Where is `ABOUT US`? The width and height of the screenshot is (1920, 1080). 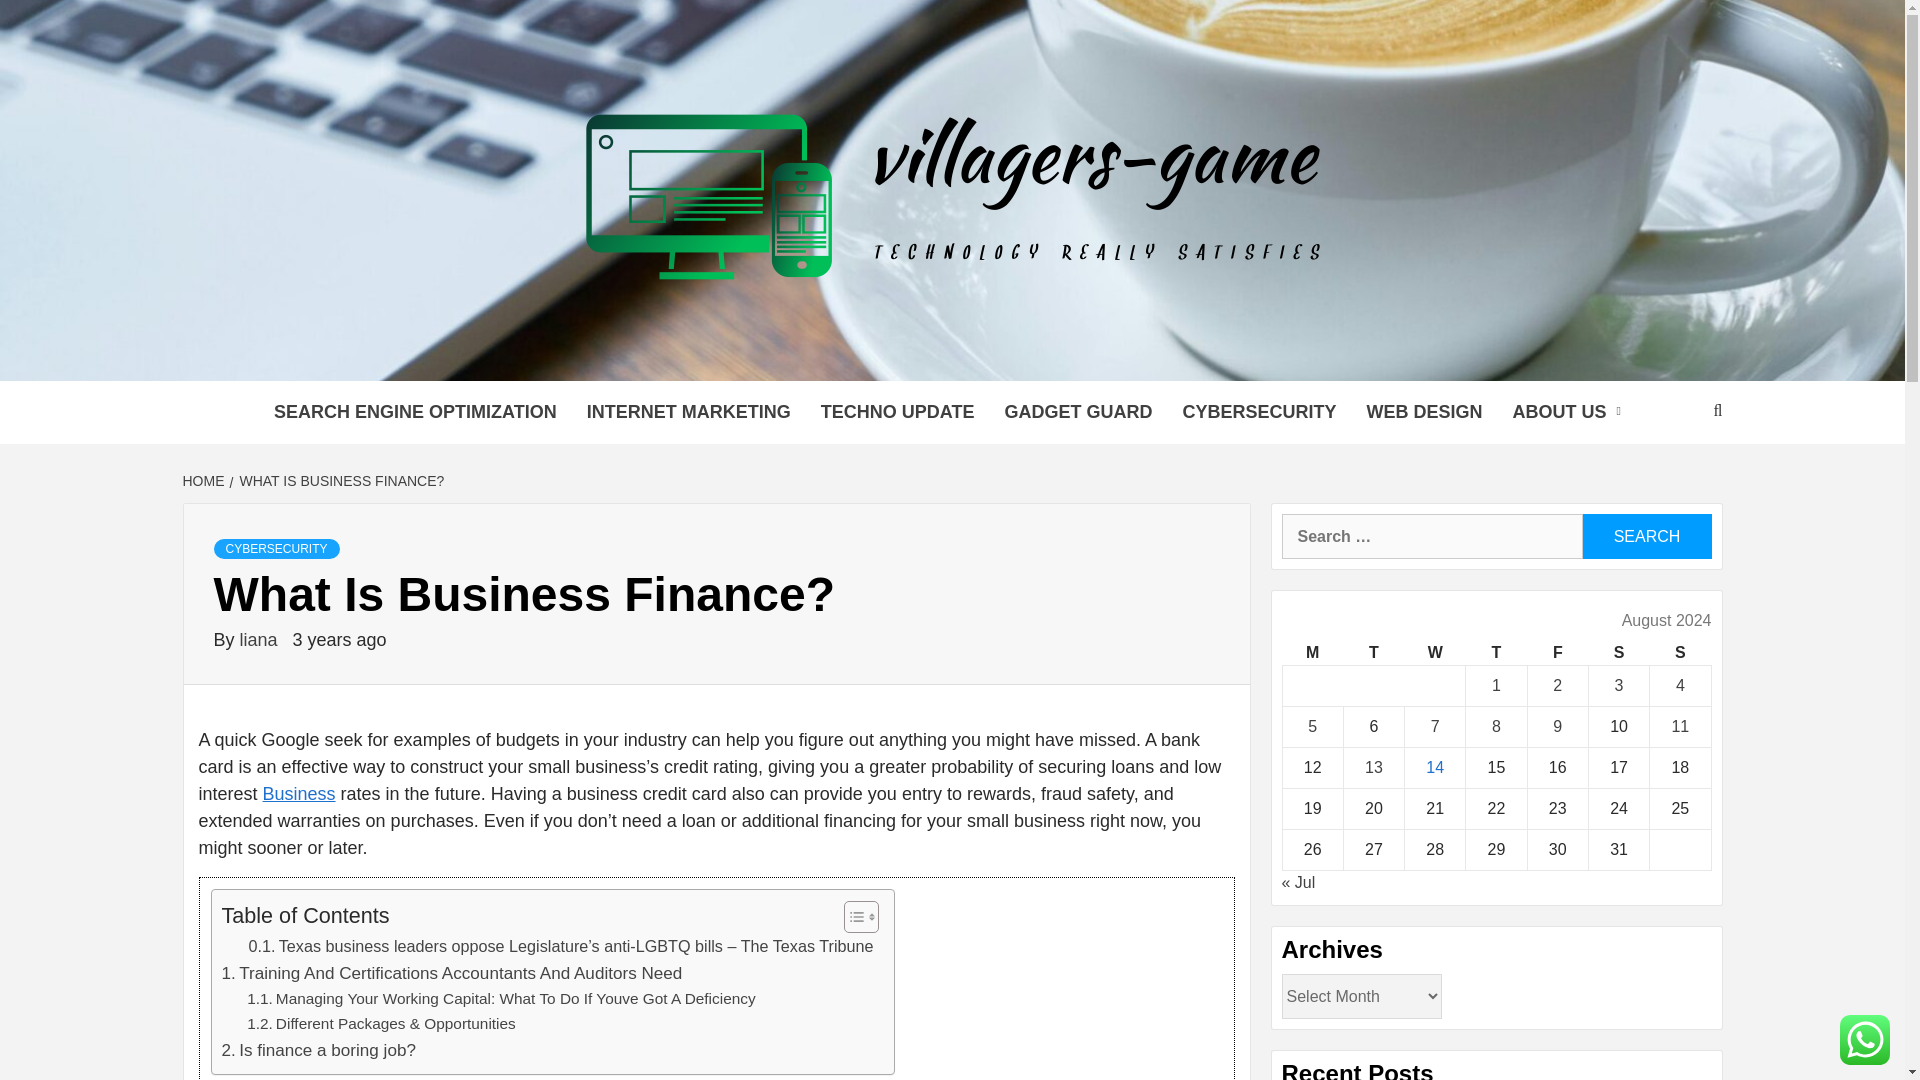
ABOUT US is located at coordinates (1571, 412).